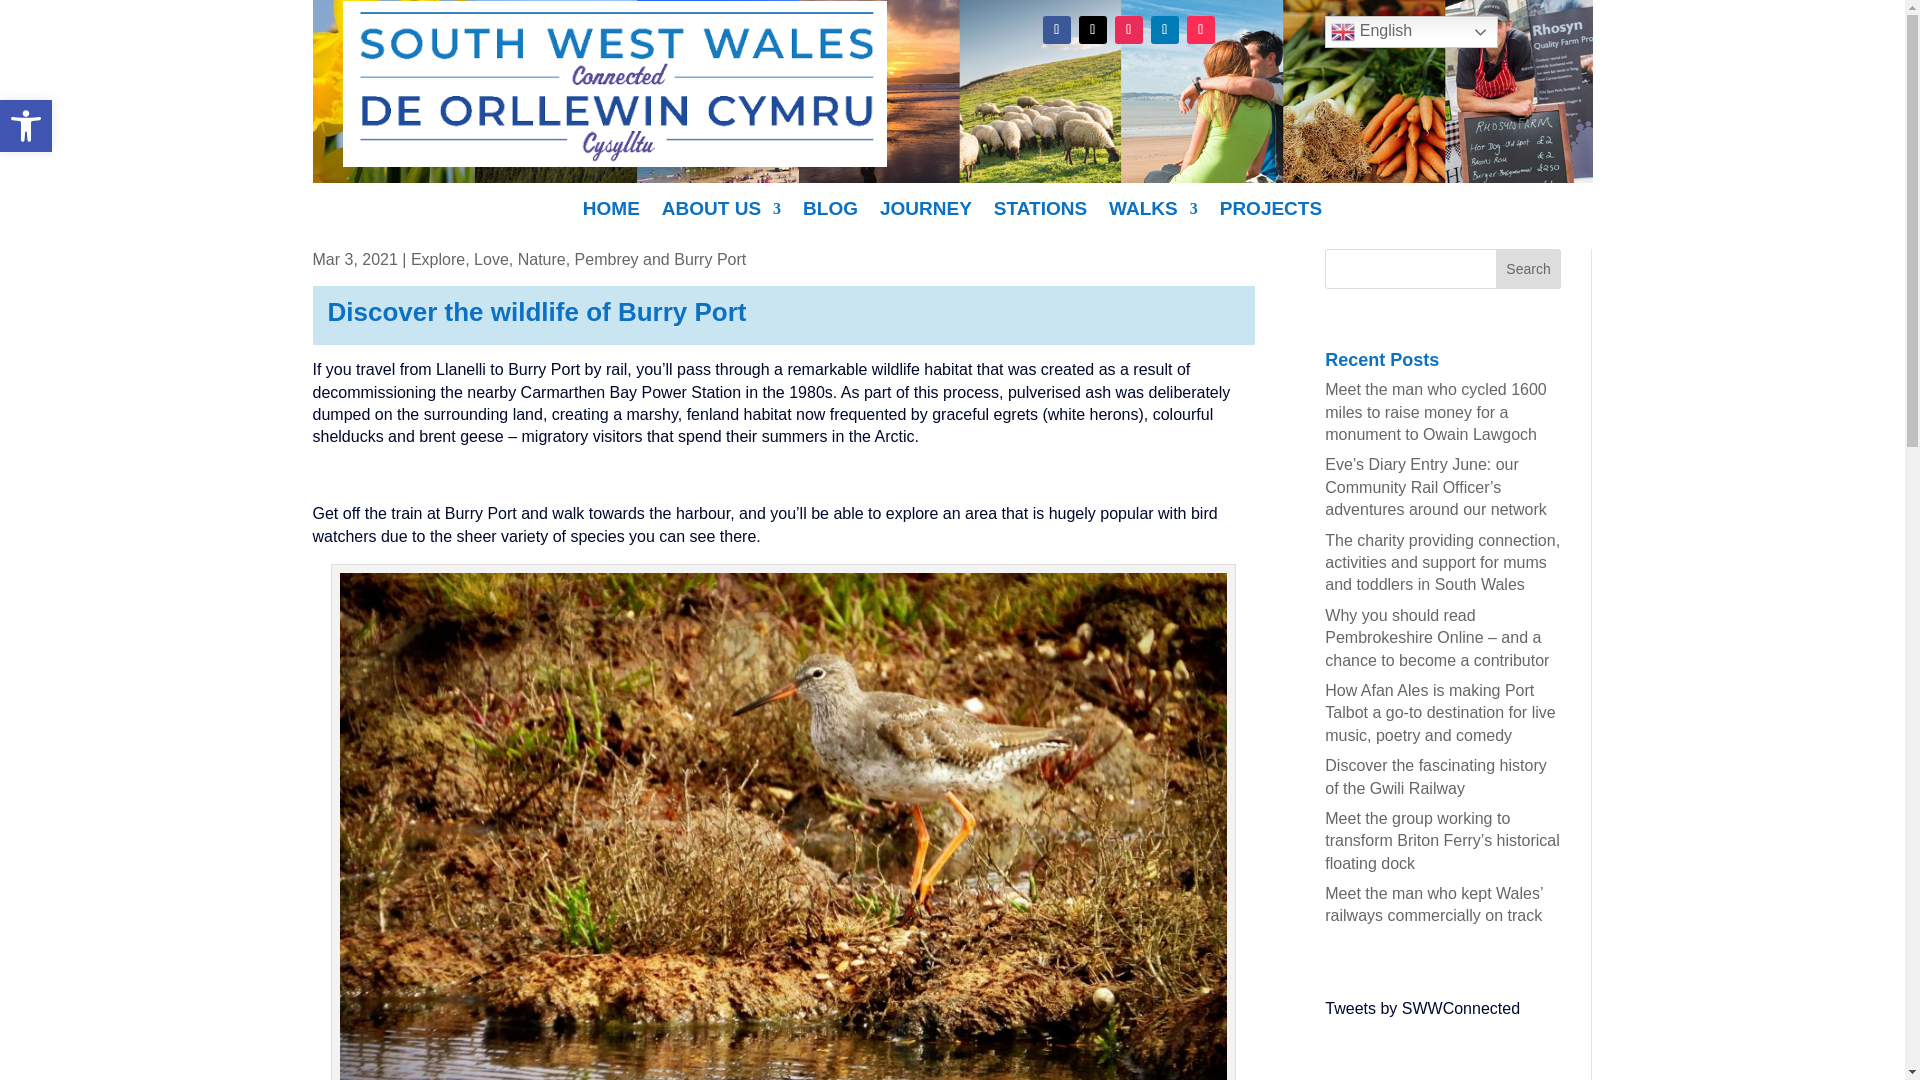 This screenshot has height=1080, width=1920. What do you see at coordinates (611, 212) in the screenshot?
I see `English` at bounding box center [611, 212].